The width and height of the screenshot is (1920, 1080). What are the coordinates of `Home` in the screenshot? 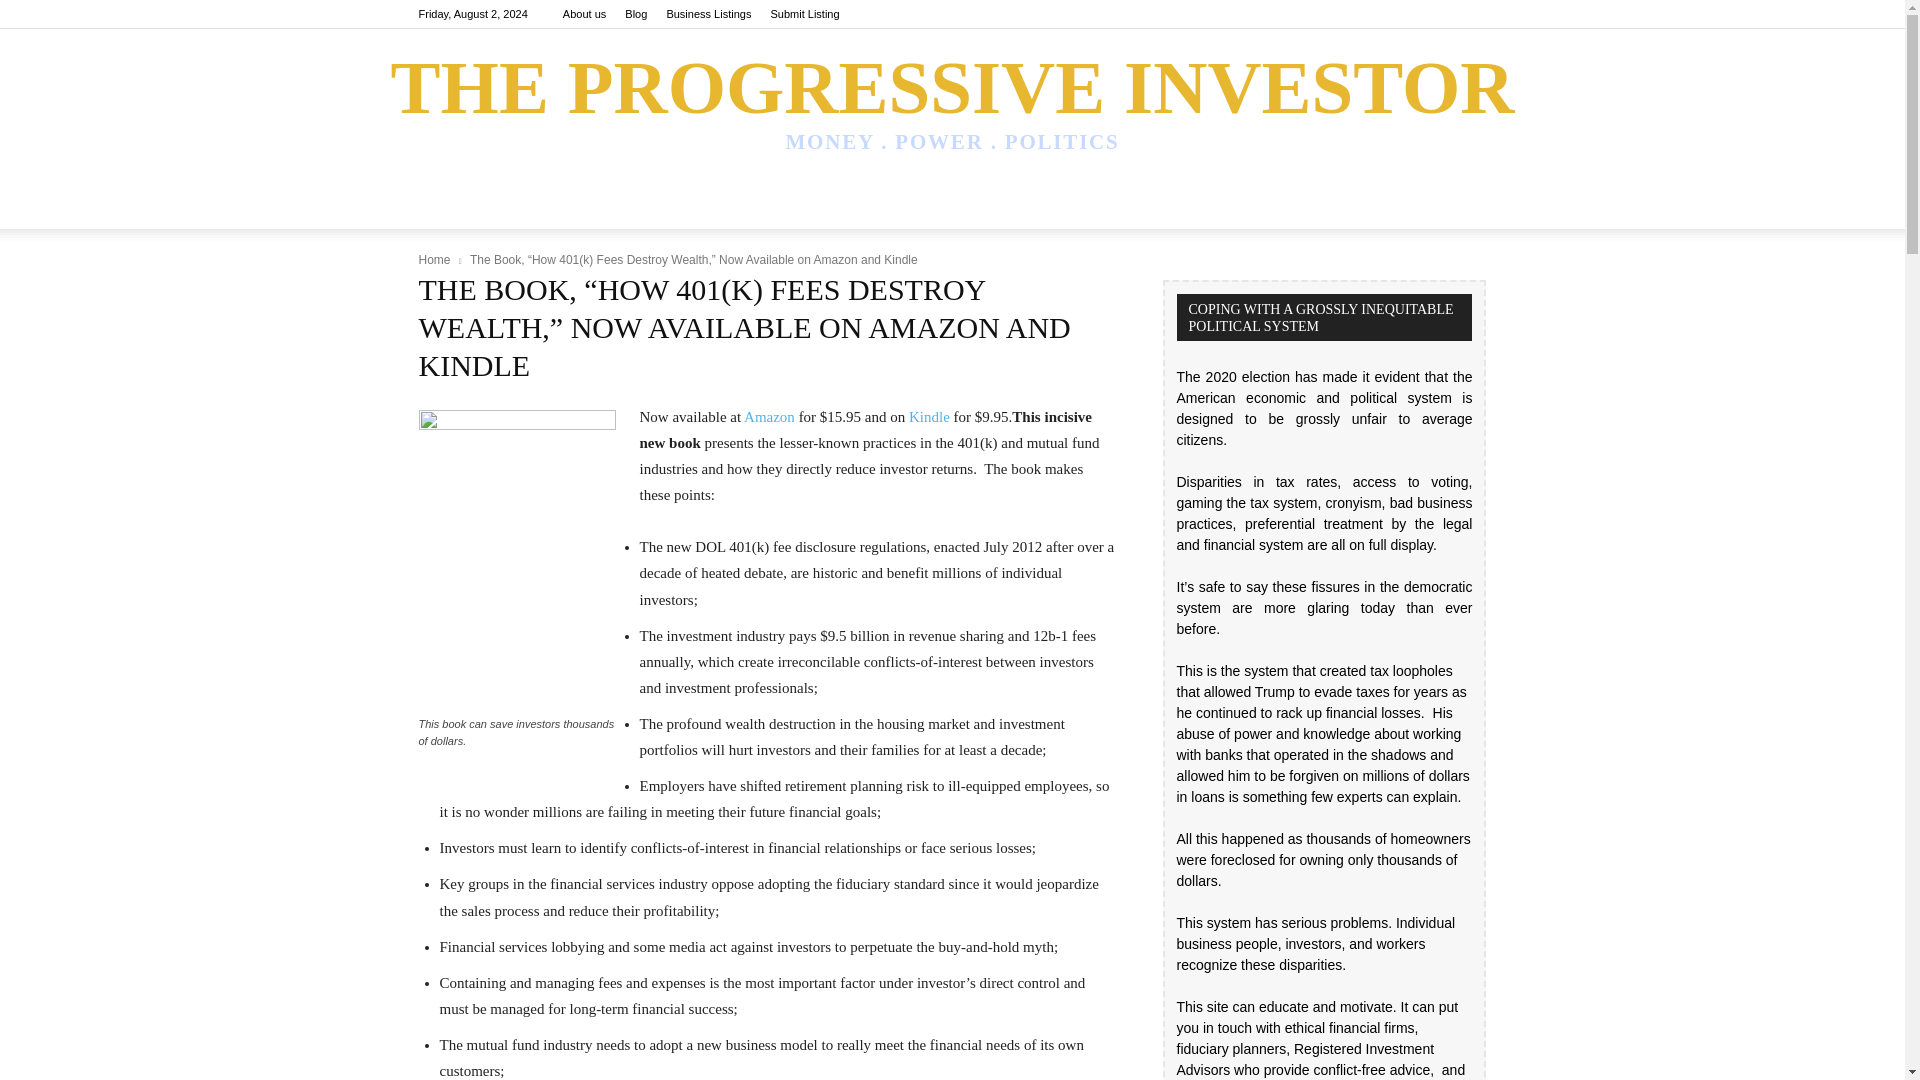 It's located at (434, 259).